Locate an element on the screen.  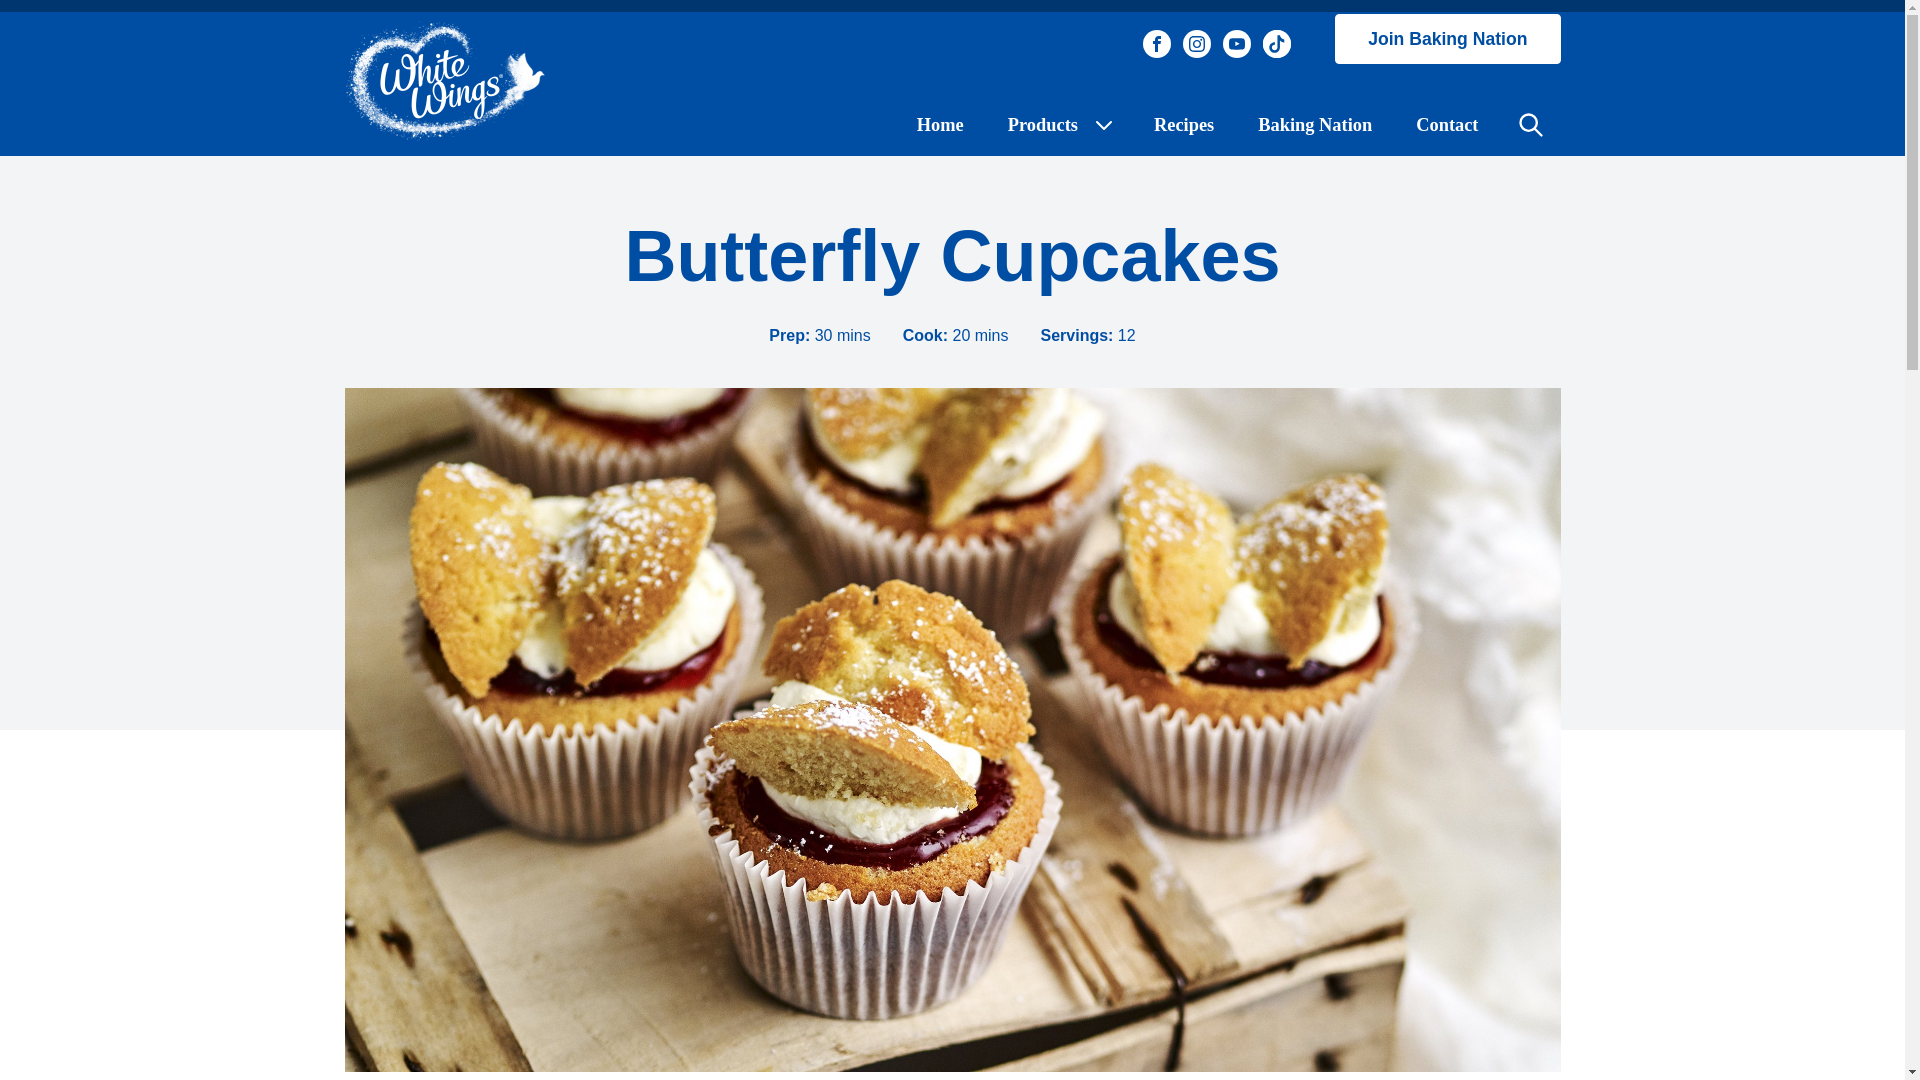
Recipes is located at coordinates (1184, 124).